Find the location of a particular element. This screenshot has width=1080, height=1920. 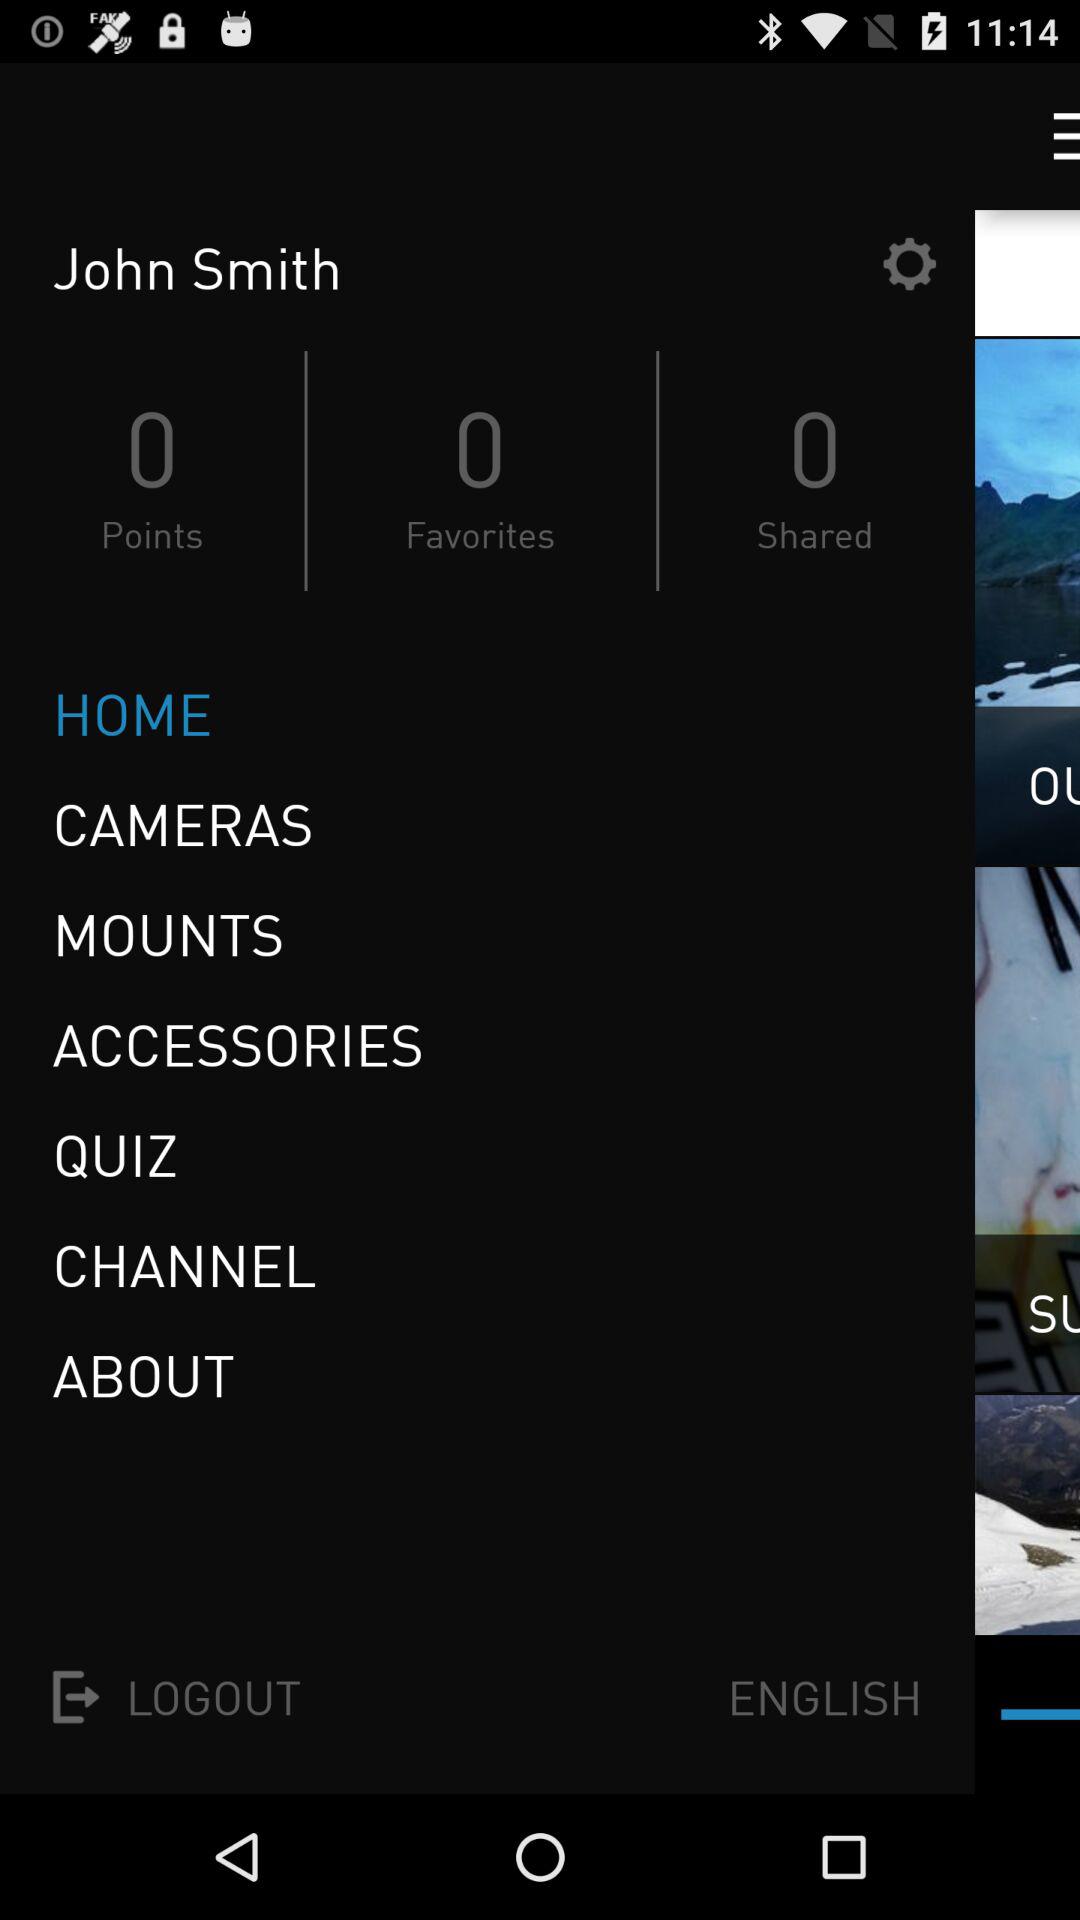

select quiz is located at coordinates (122, 1154).